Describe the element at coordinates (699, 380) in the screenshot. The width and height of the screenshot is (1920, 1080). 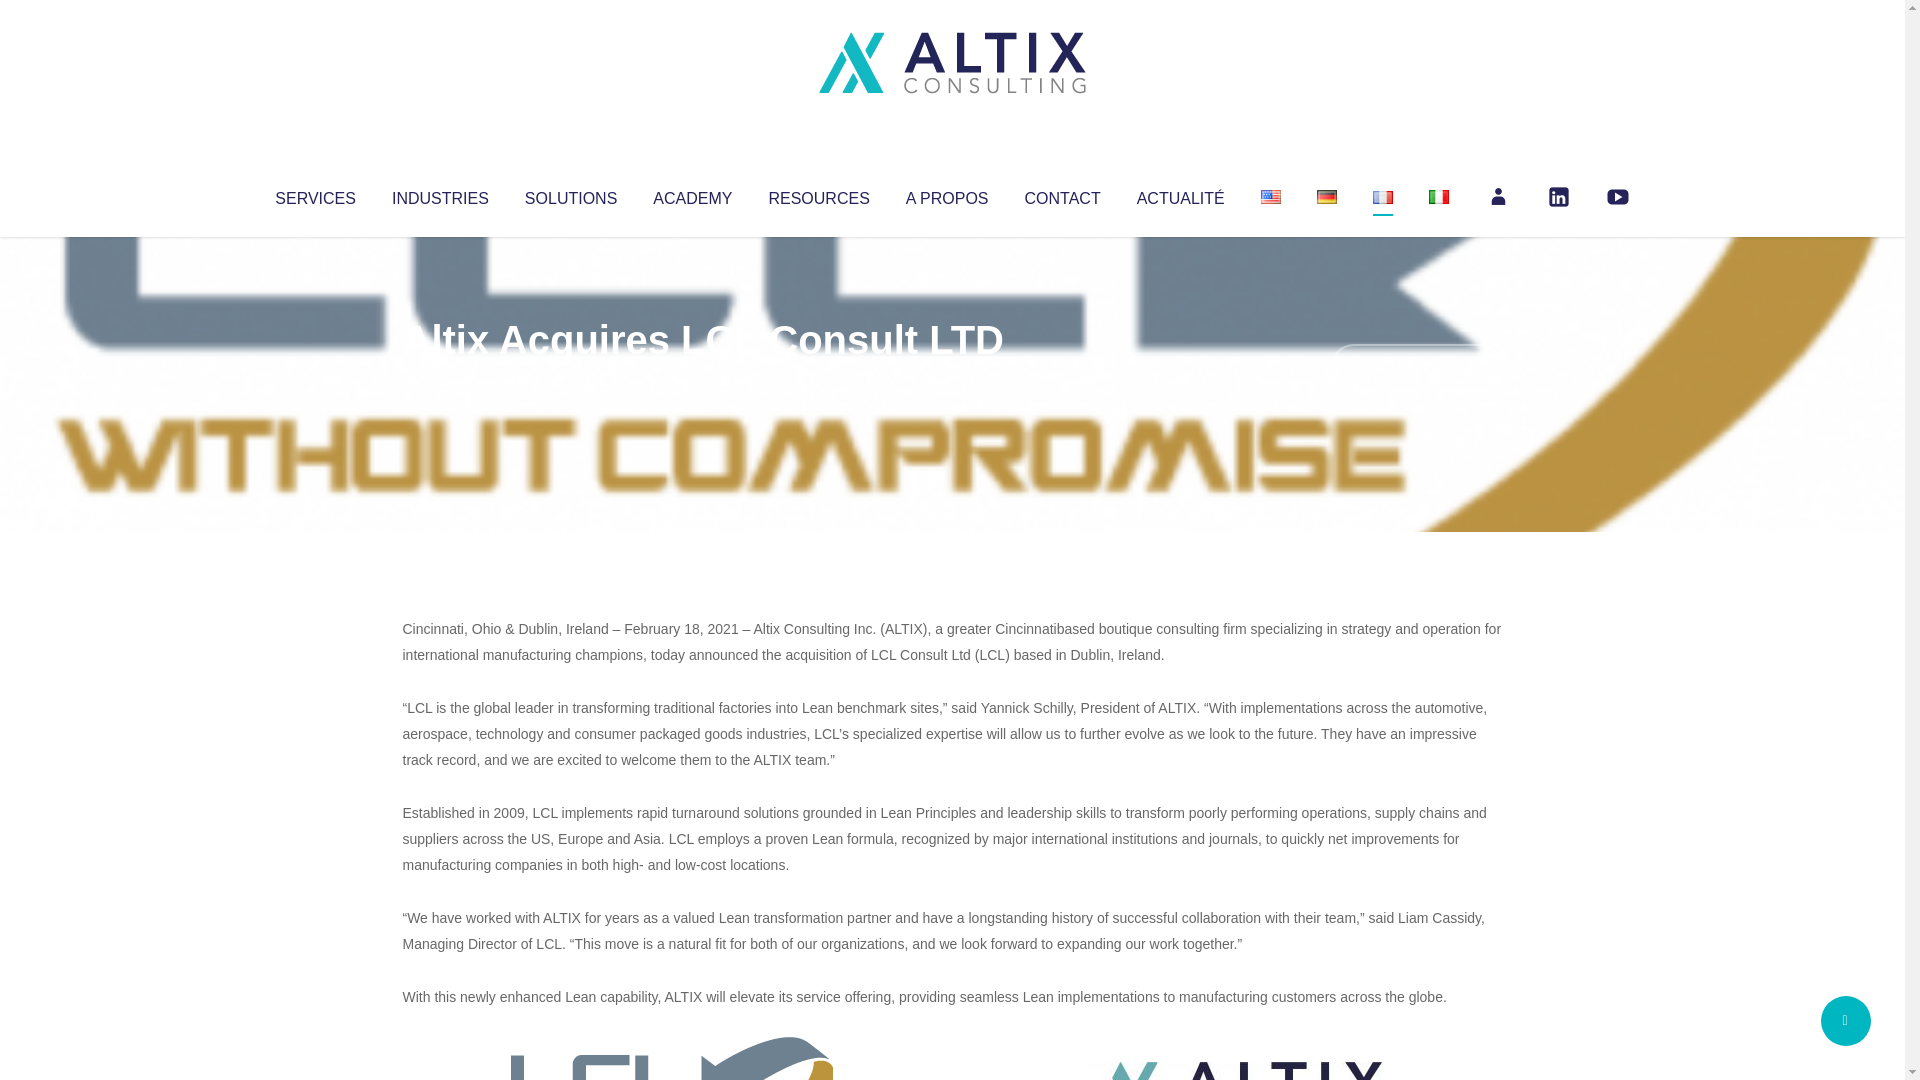
I see `Uncategorized` at that location.